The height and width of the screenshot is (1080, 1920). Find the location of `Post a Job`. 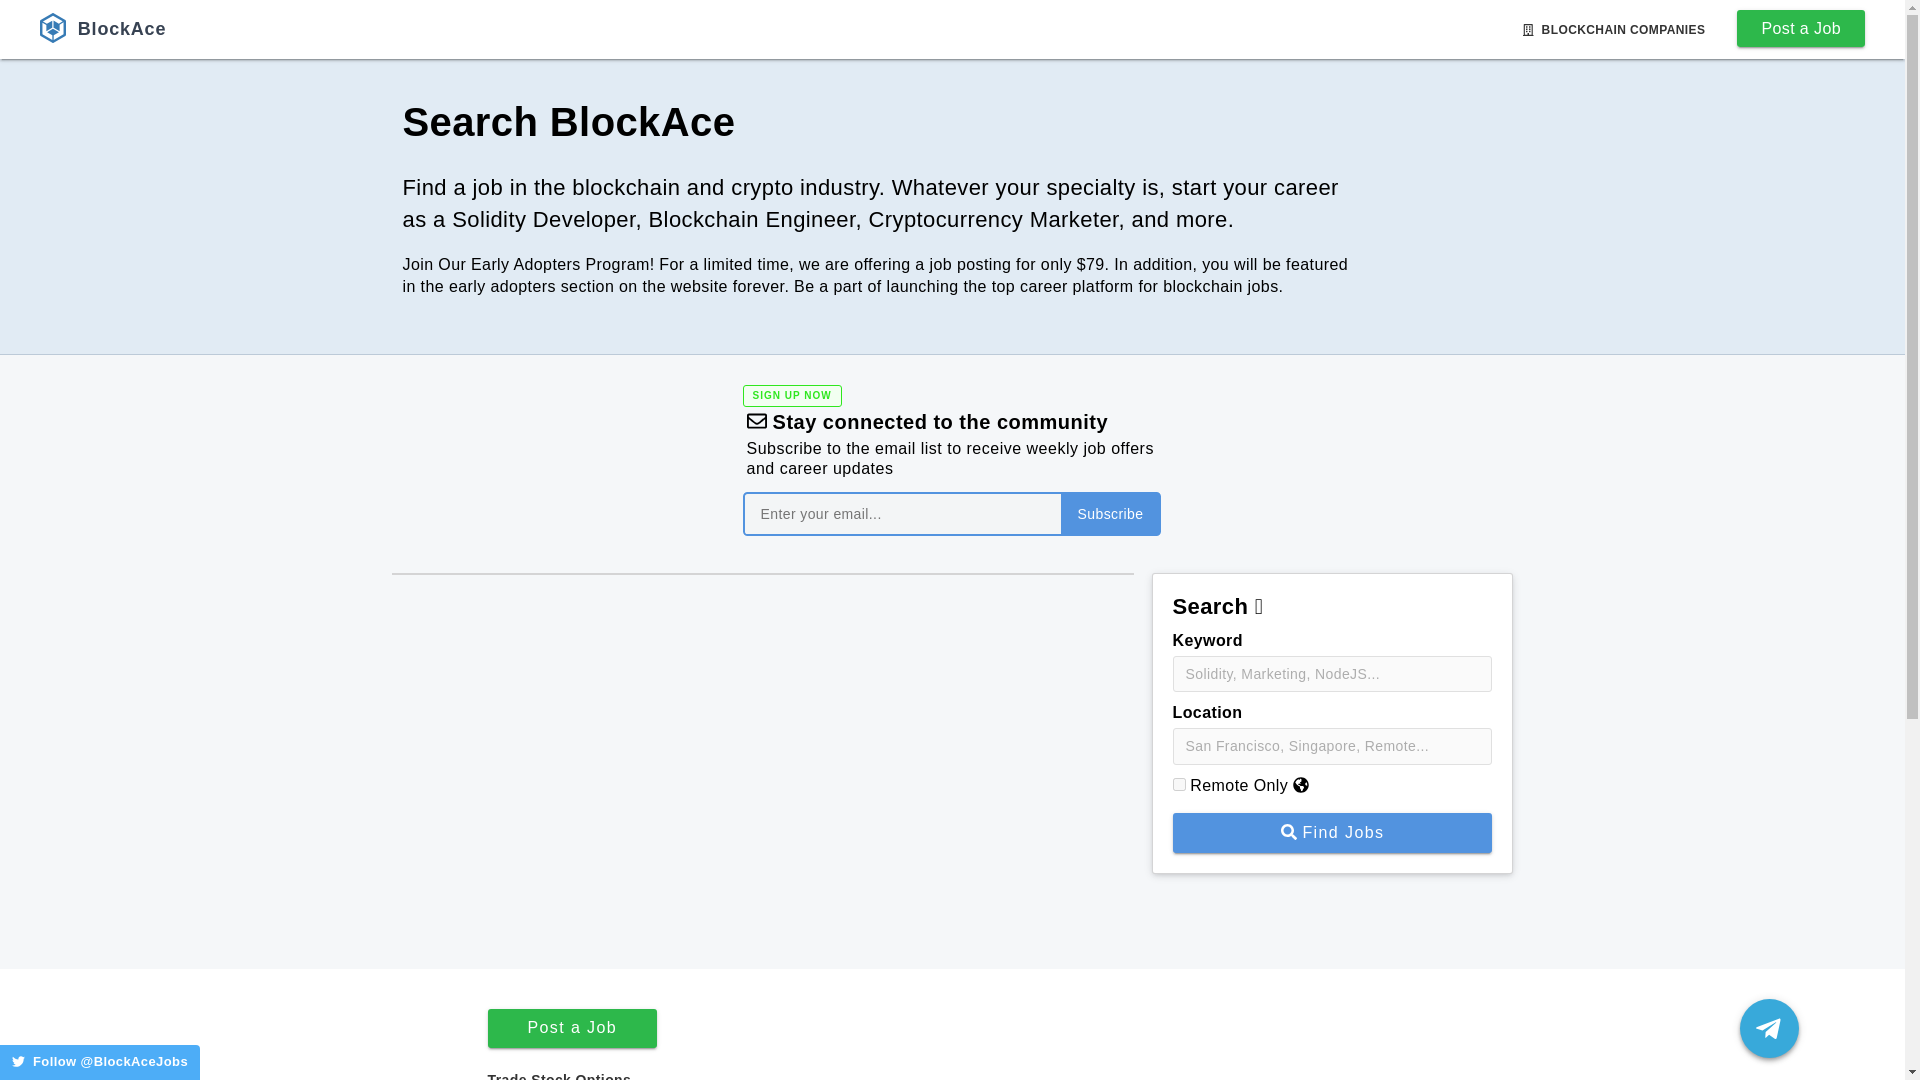

Post a Job is located at coordinates (572, 1027).